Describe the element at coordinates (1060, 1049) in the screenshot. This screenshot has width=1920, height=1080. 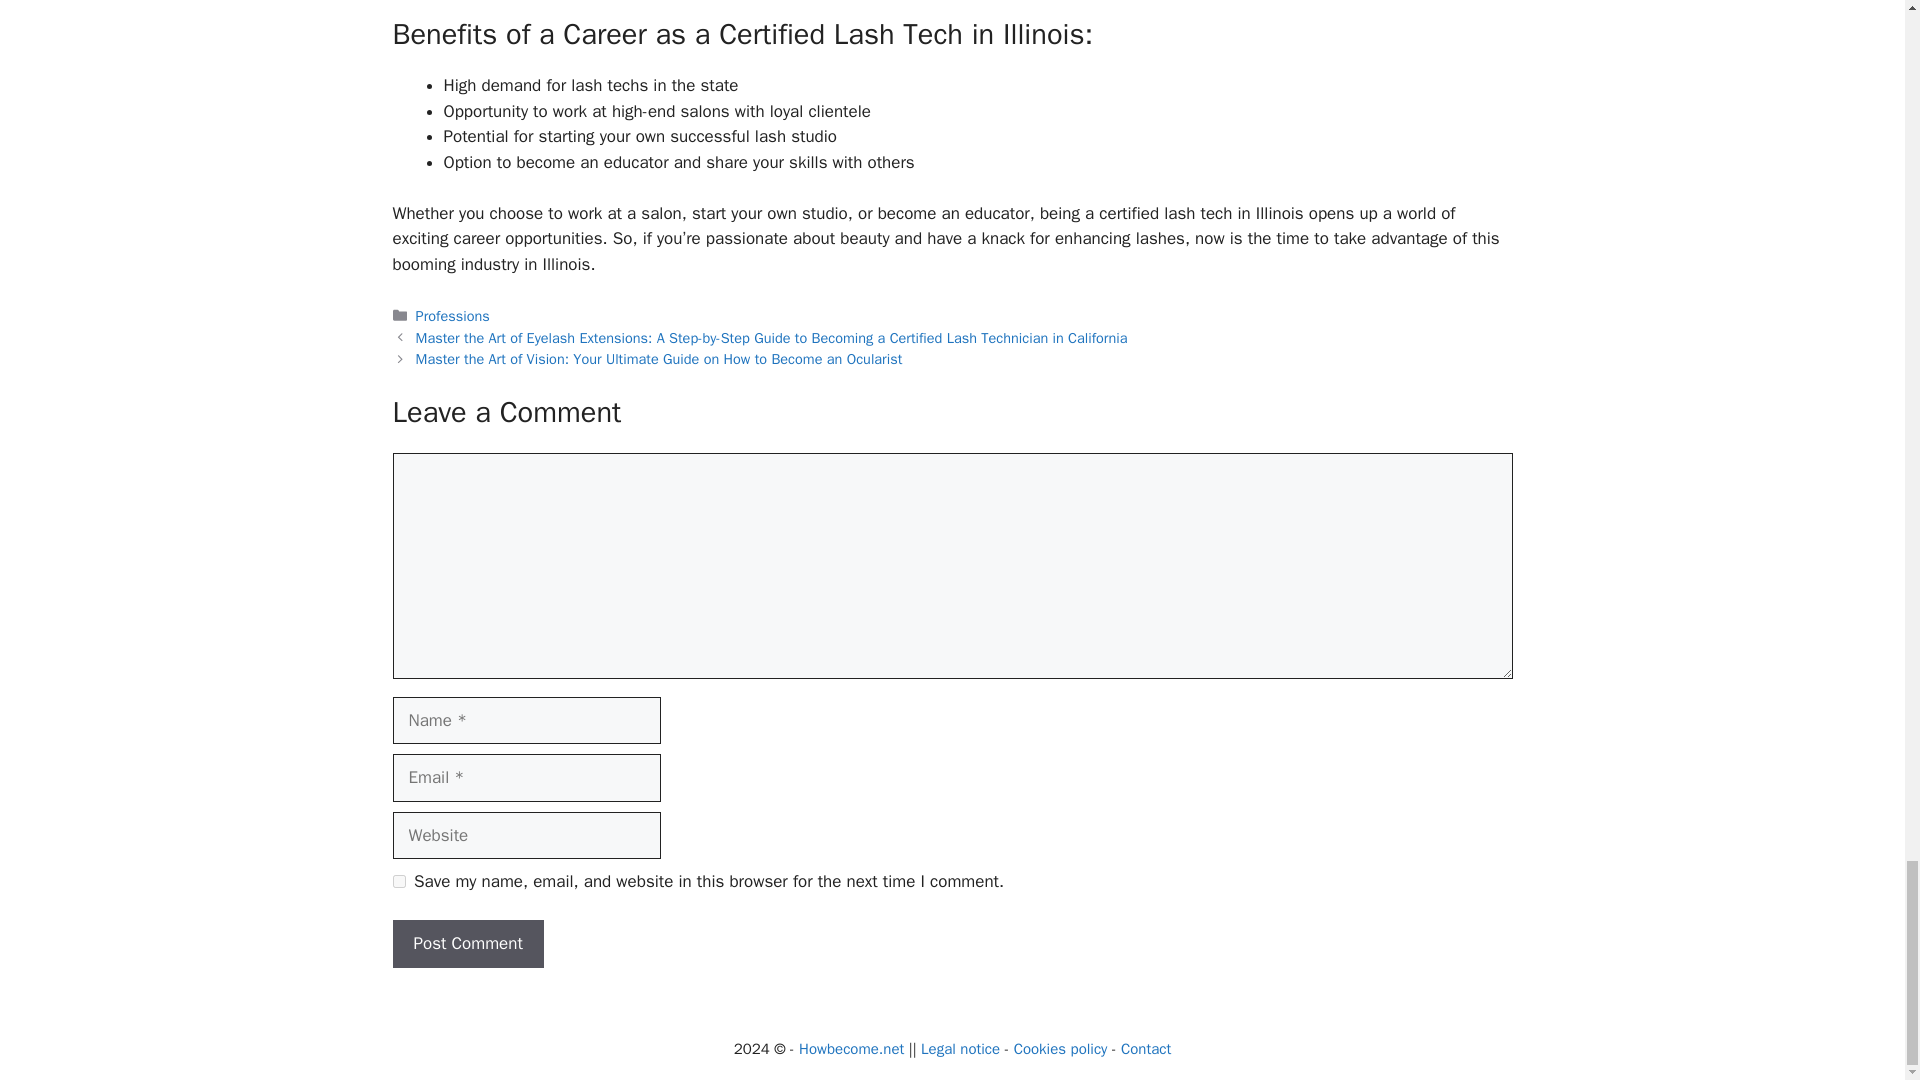
I see `Cookies policy` at that location.